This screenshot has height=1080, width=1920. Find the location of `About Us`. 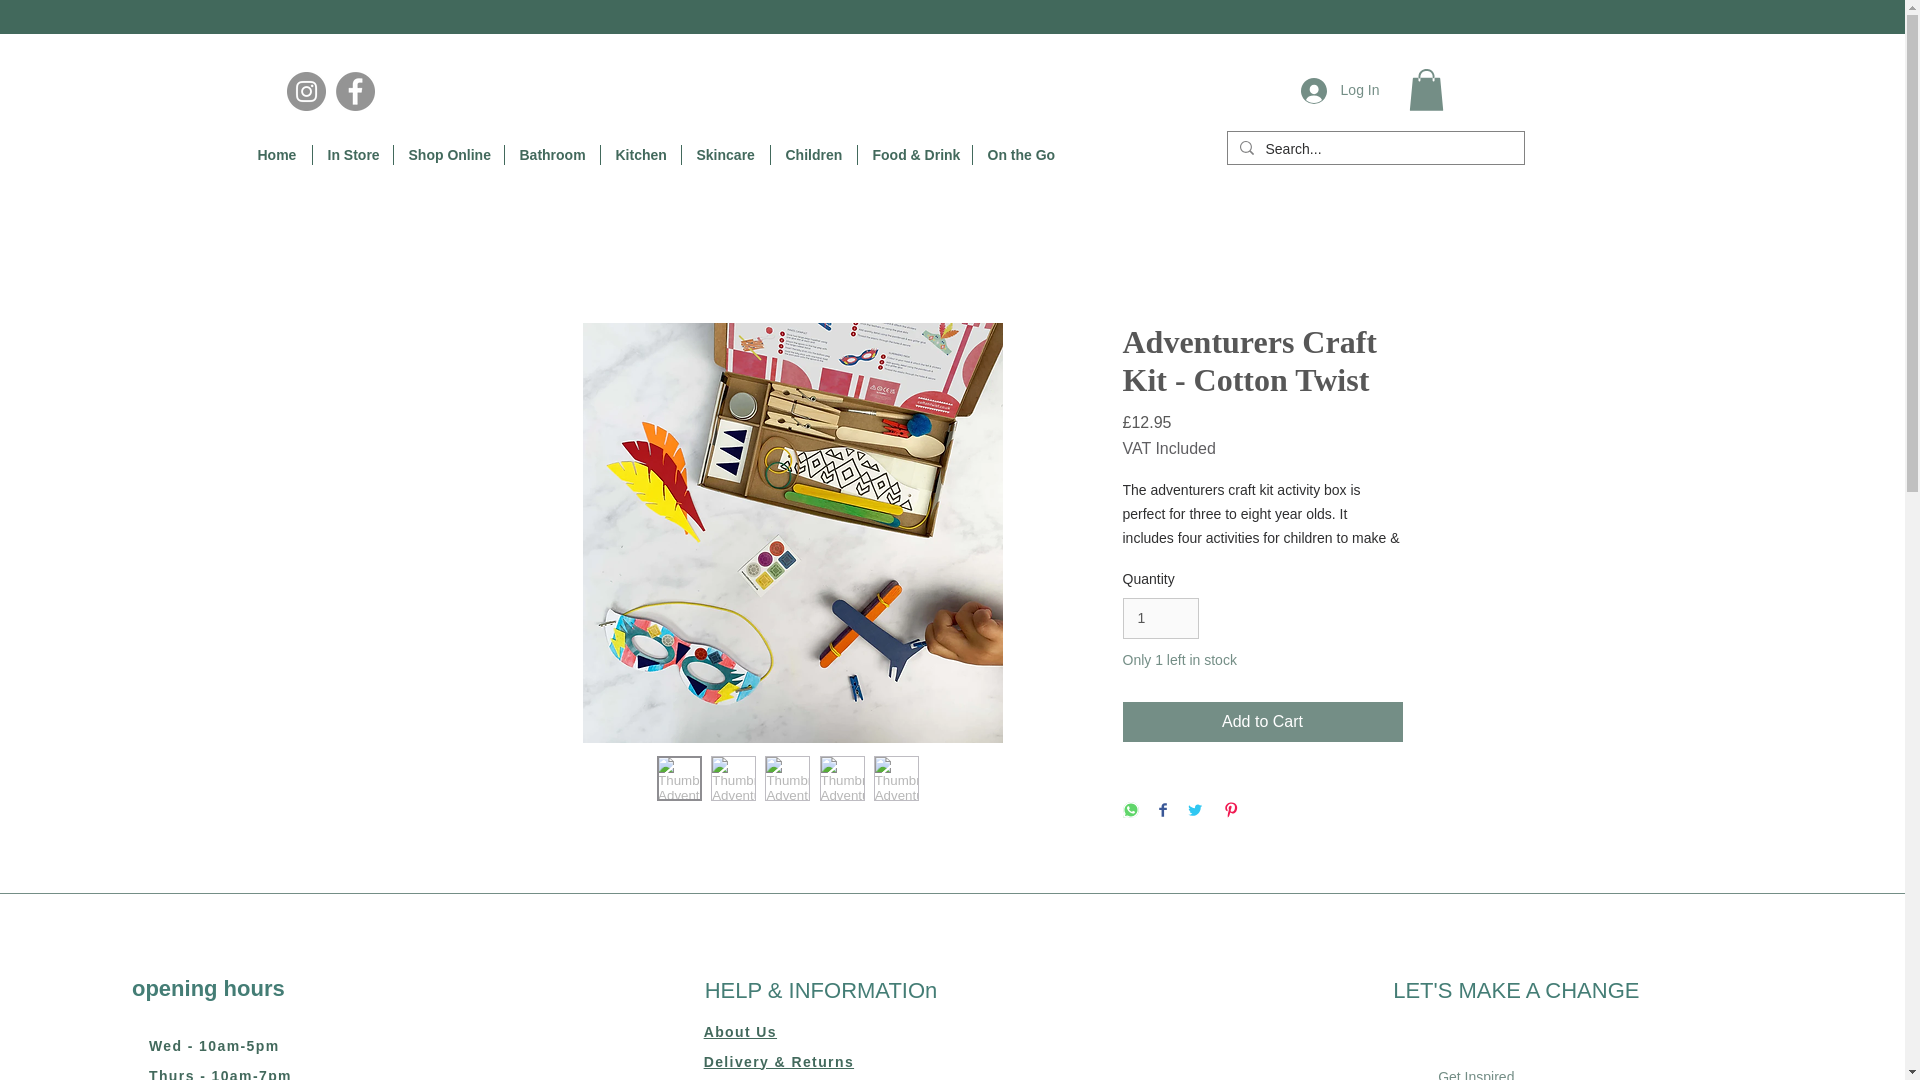

About Us is located at coordinates (740, 1032).